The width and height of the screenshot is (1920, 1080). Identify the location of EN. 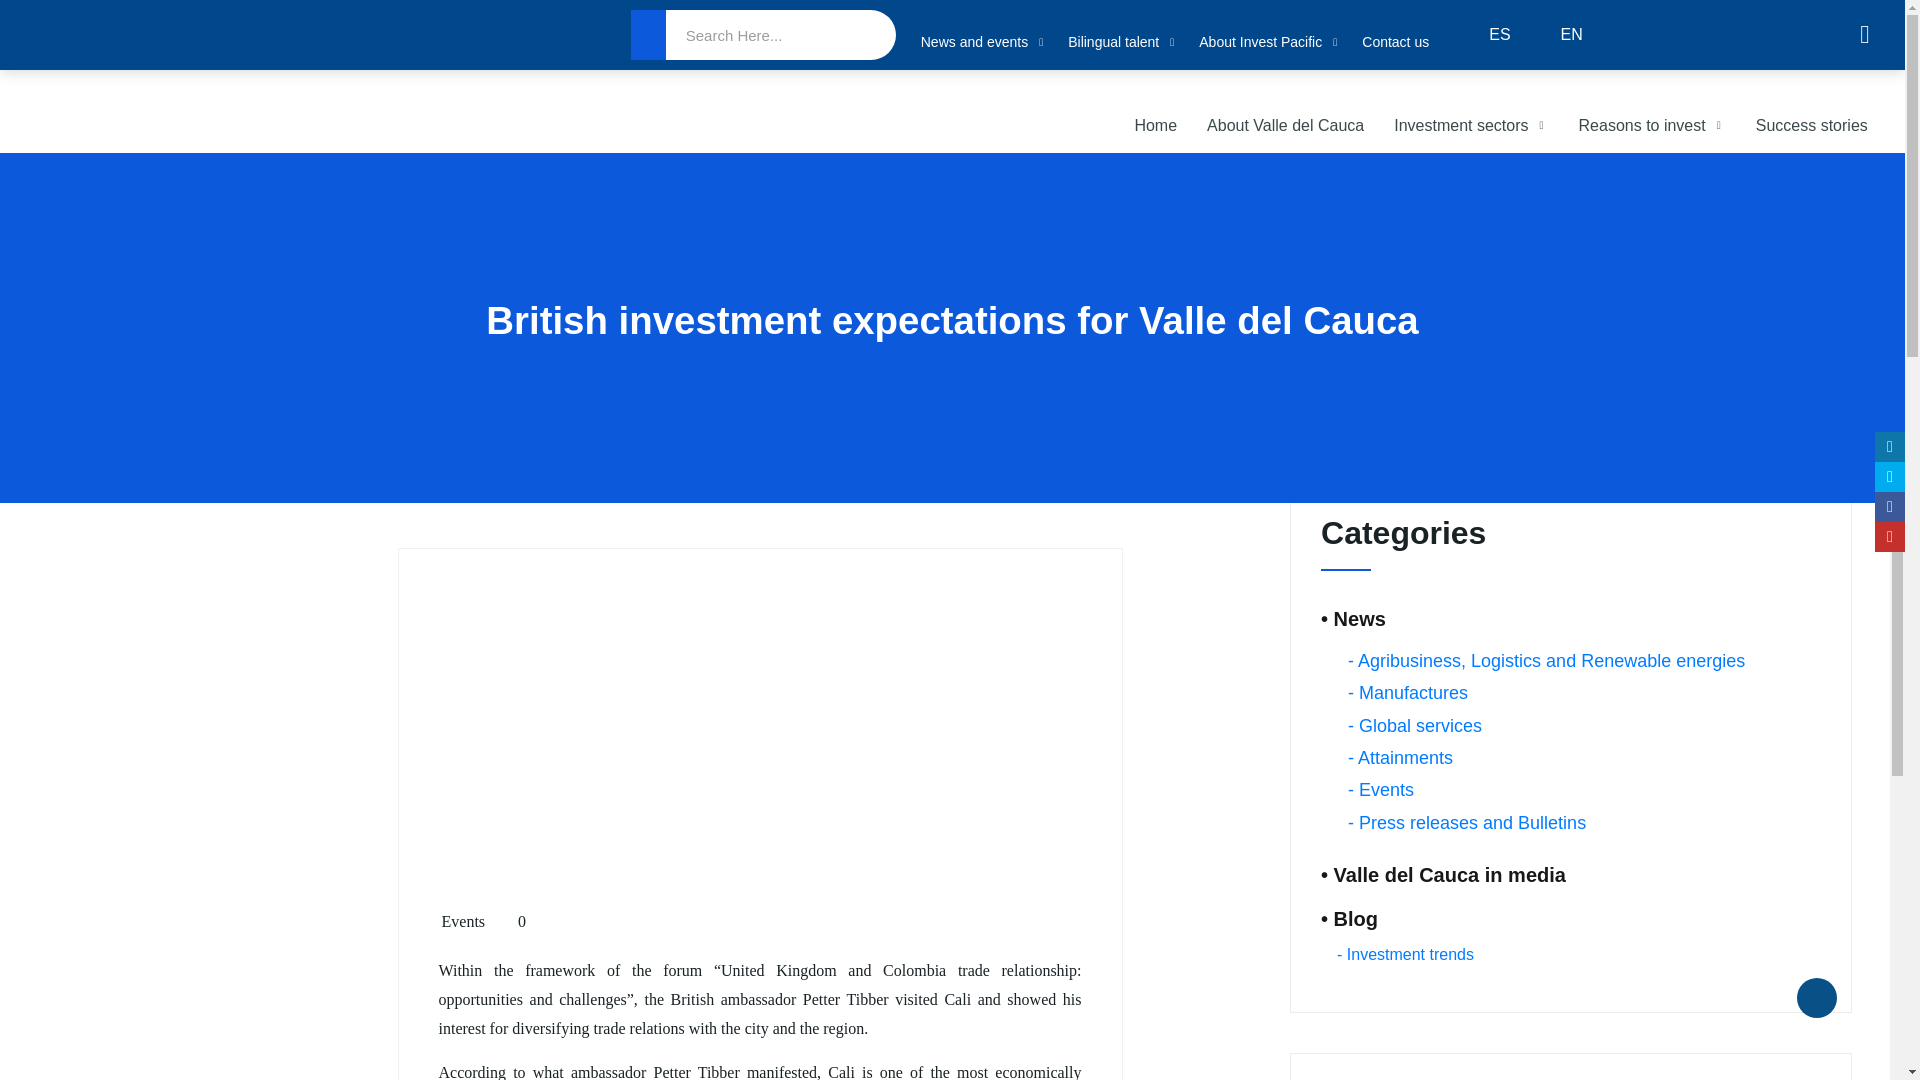
(1556, 35).